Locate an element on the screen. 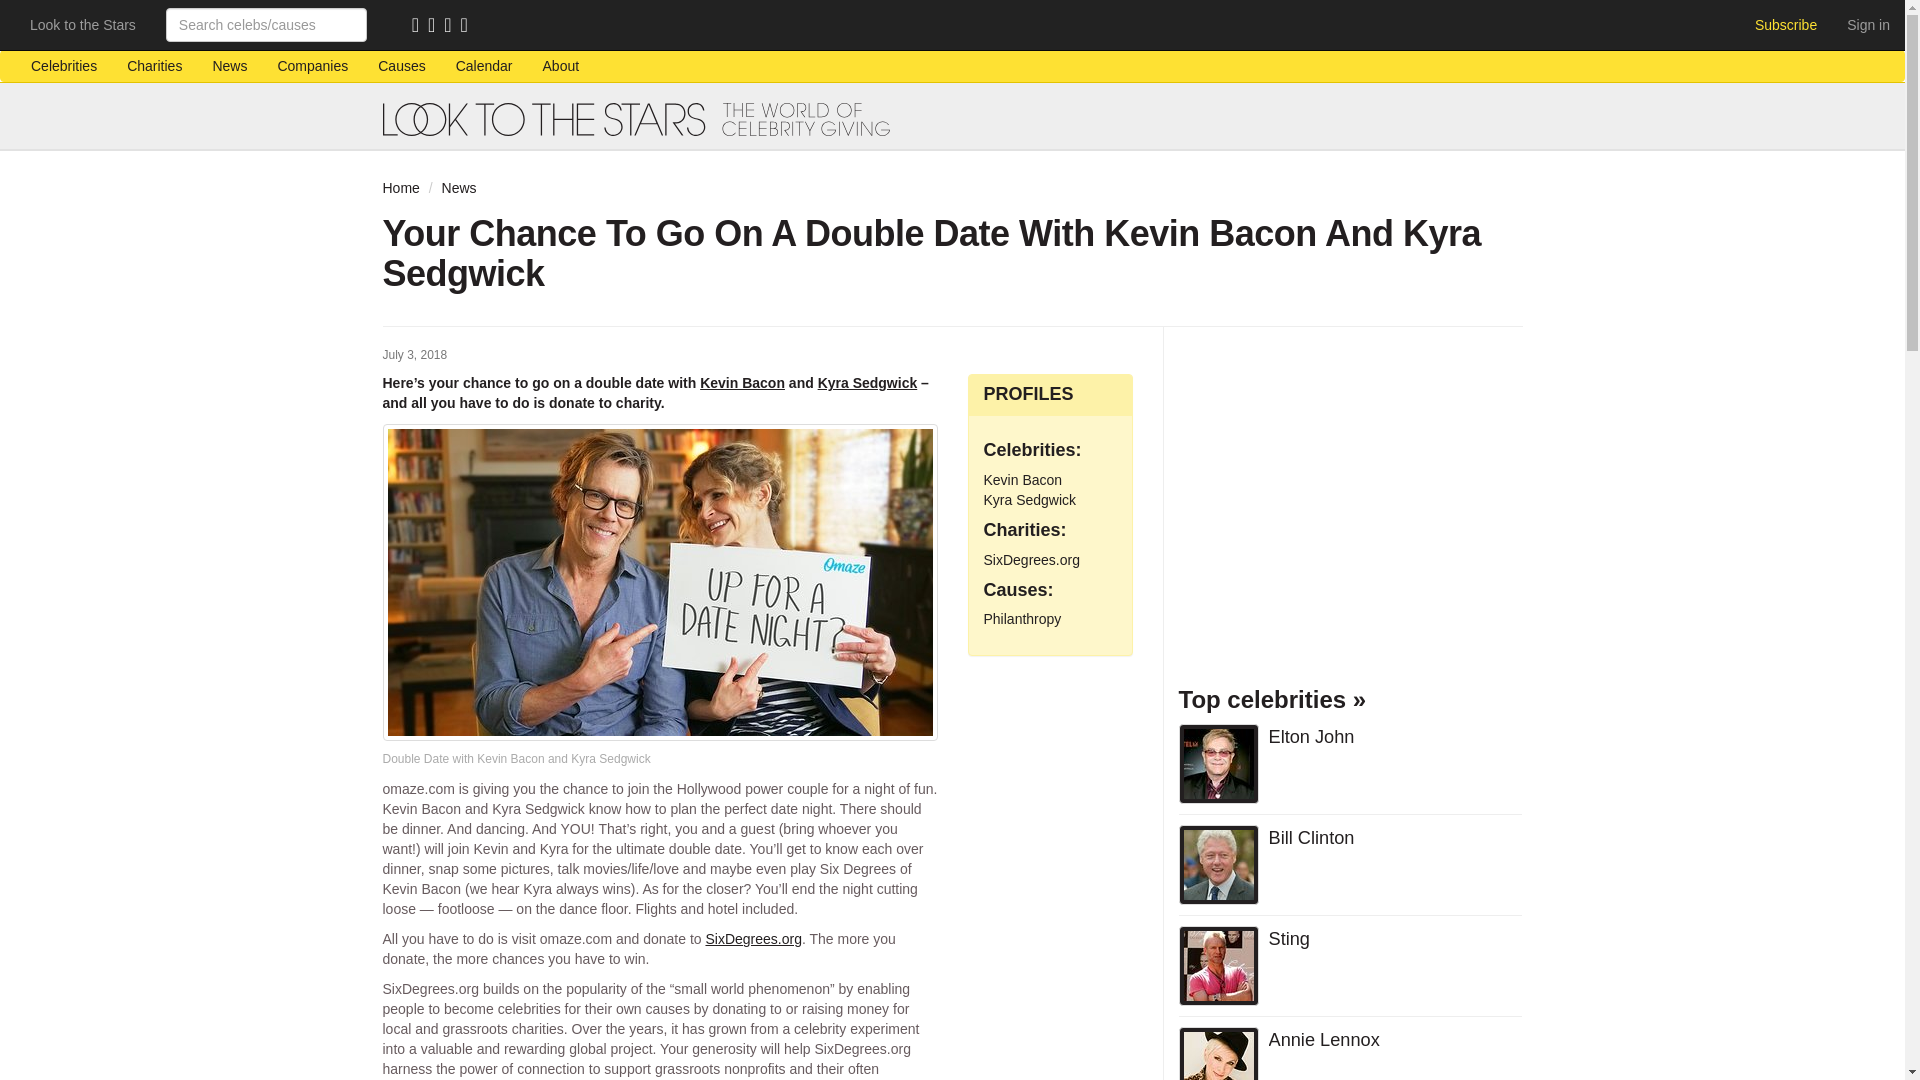  Get our news by email is located at coordinates (436, 26).